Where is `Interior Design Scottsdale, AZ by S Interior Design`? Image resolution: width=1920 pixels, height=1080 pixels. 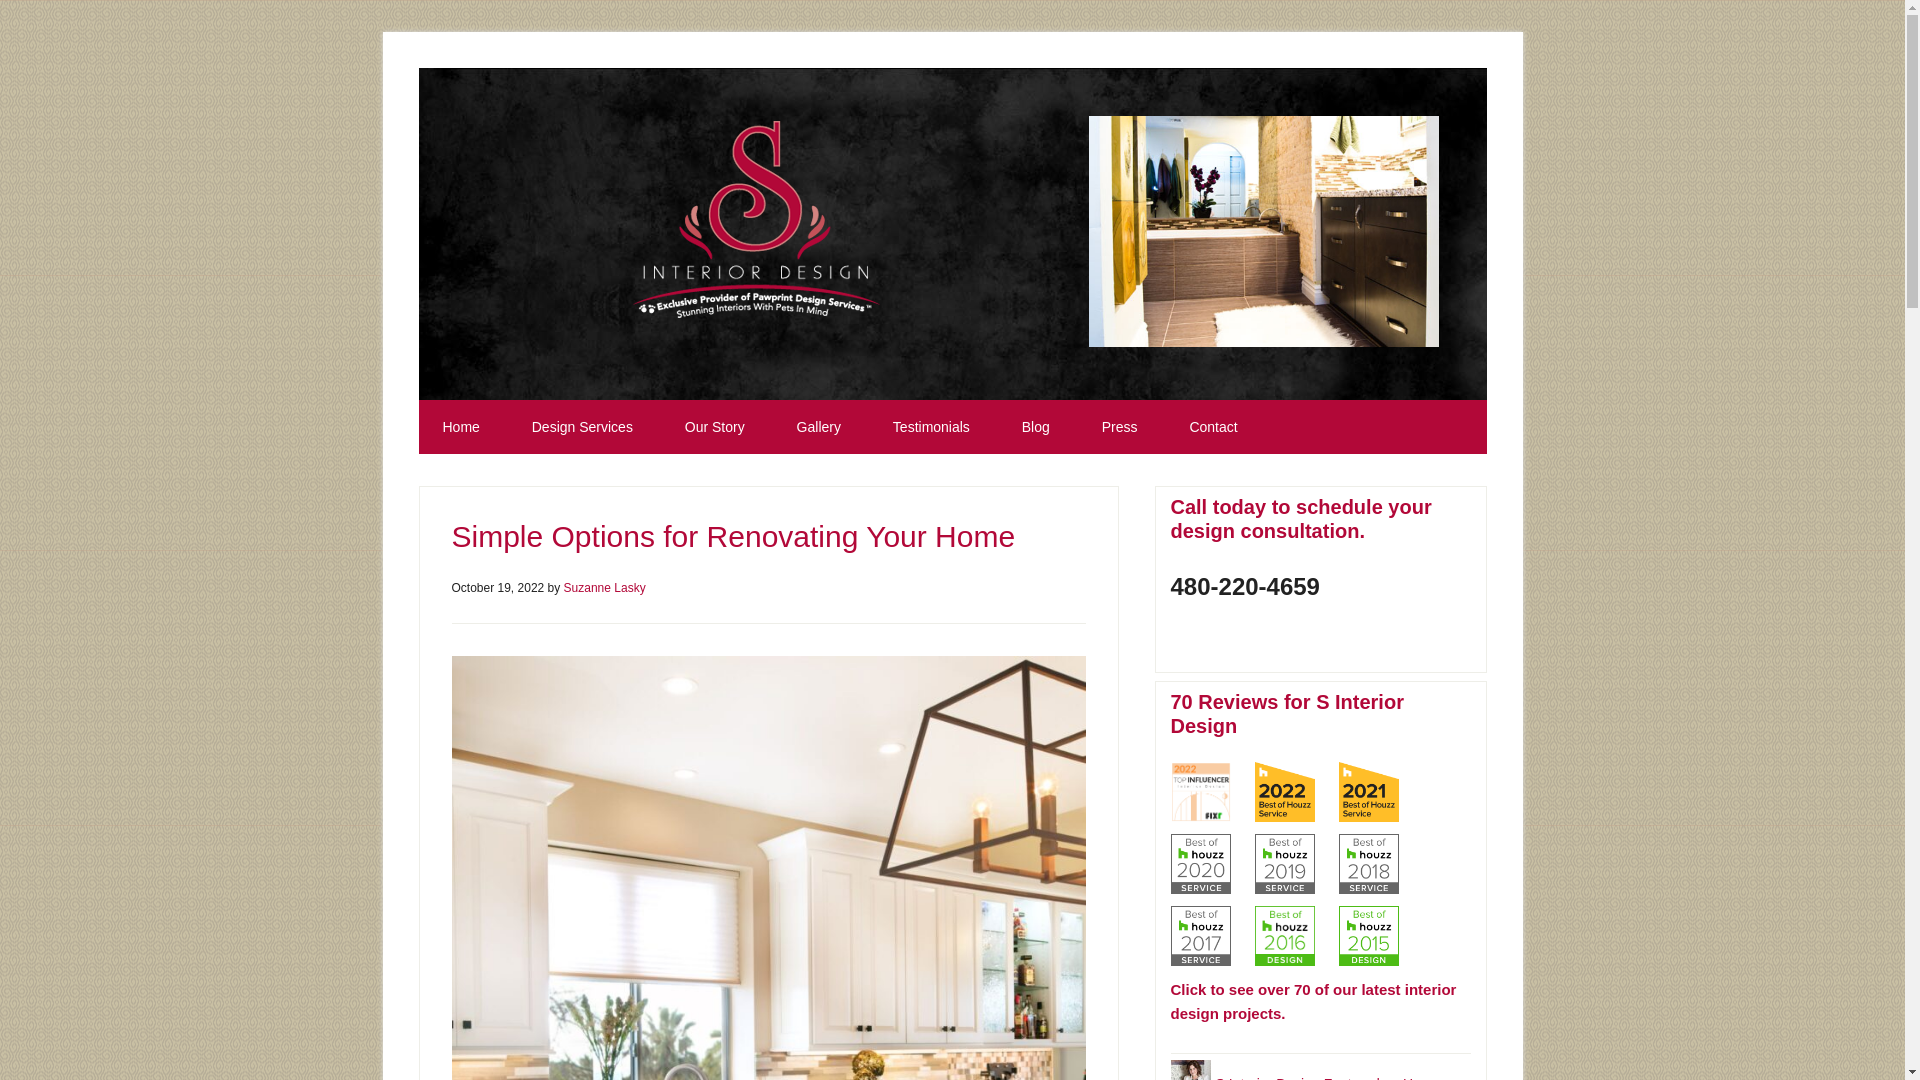 Interior Design Scottsdale, AZ by S Interior Design is located at coordinates (756, 225).